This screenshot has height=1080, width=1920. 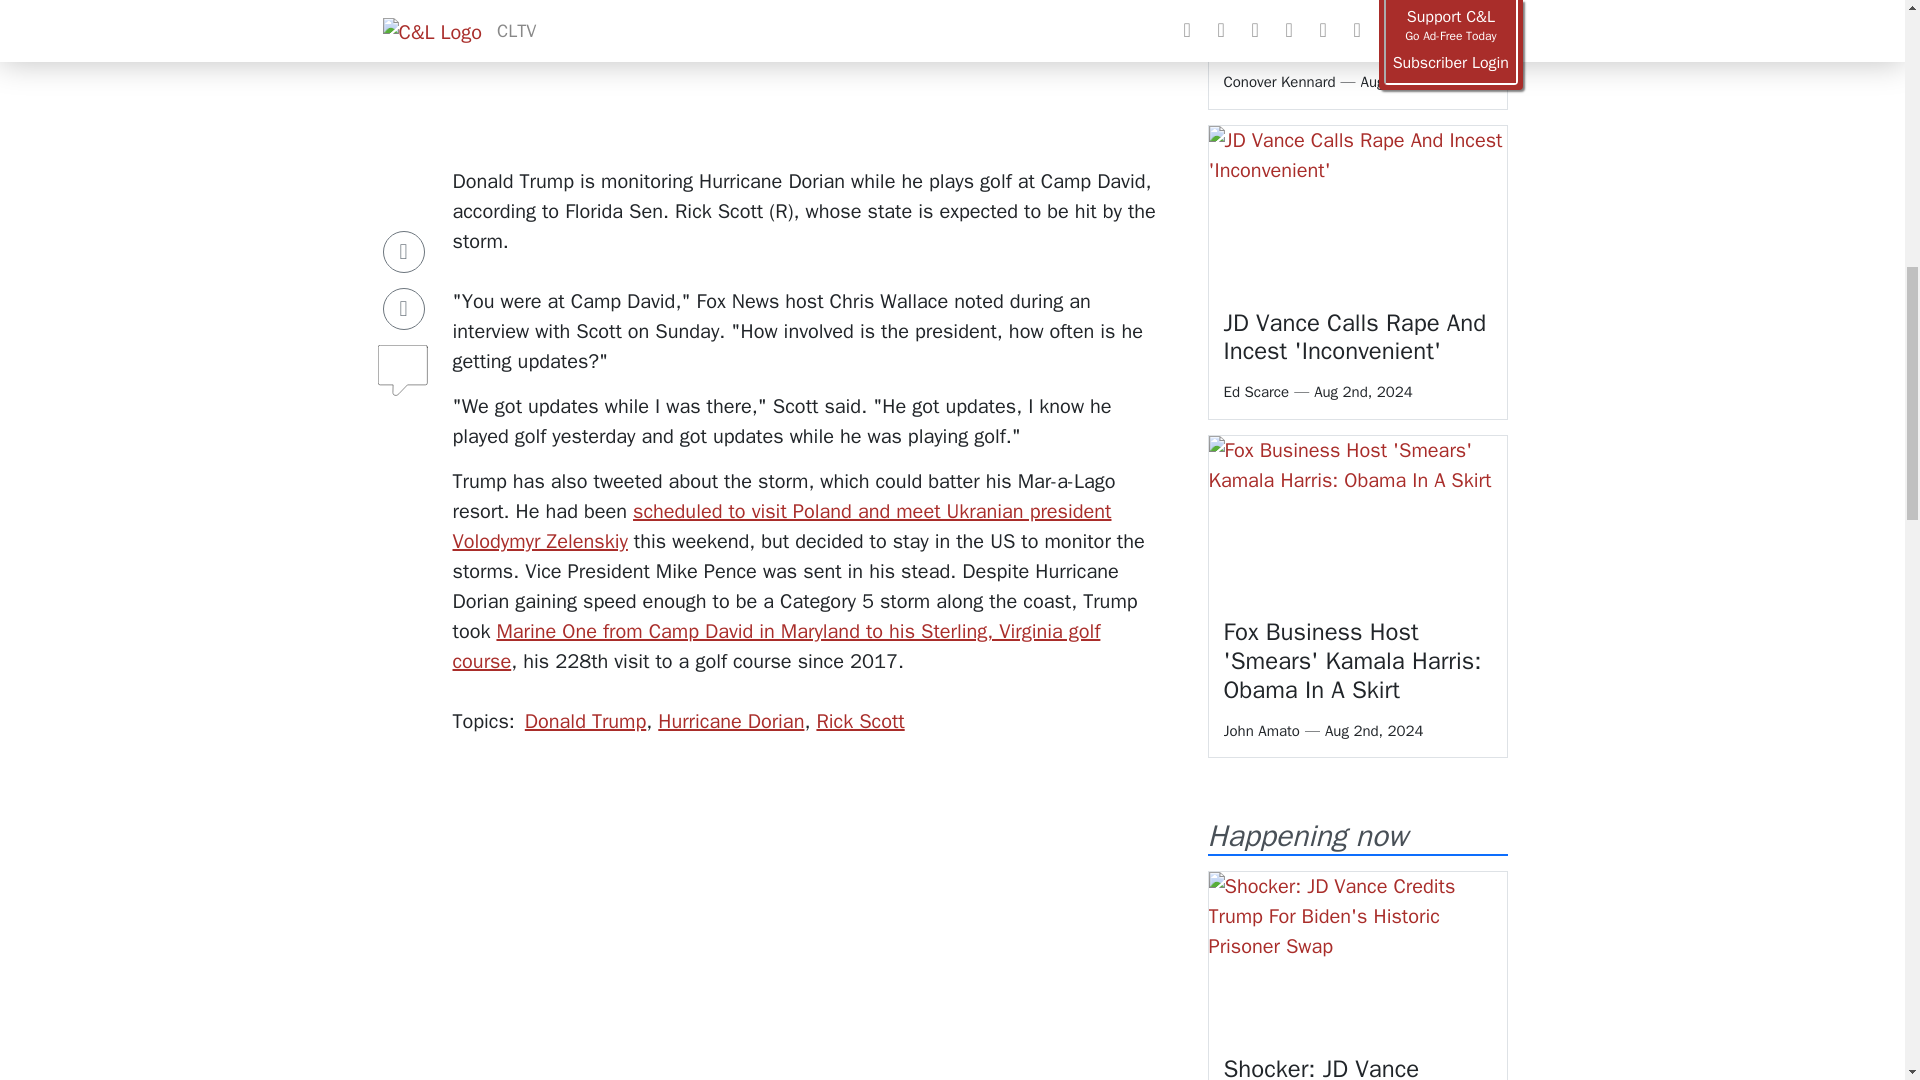 I want to click on Donald Trump, so click(x=584, y=721).